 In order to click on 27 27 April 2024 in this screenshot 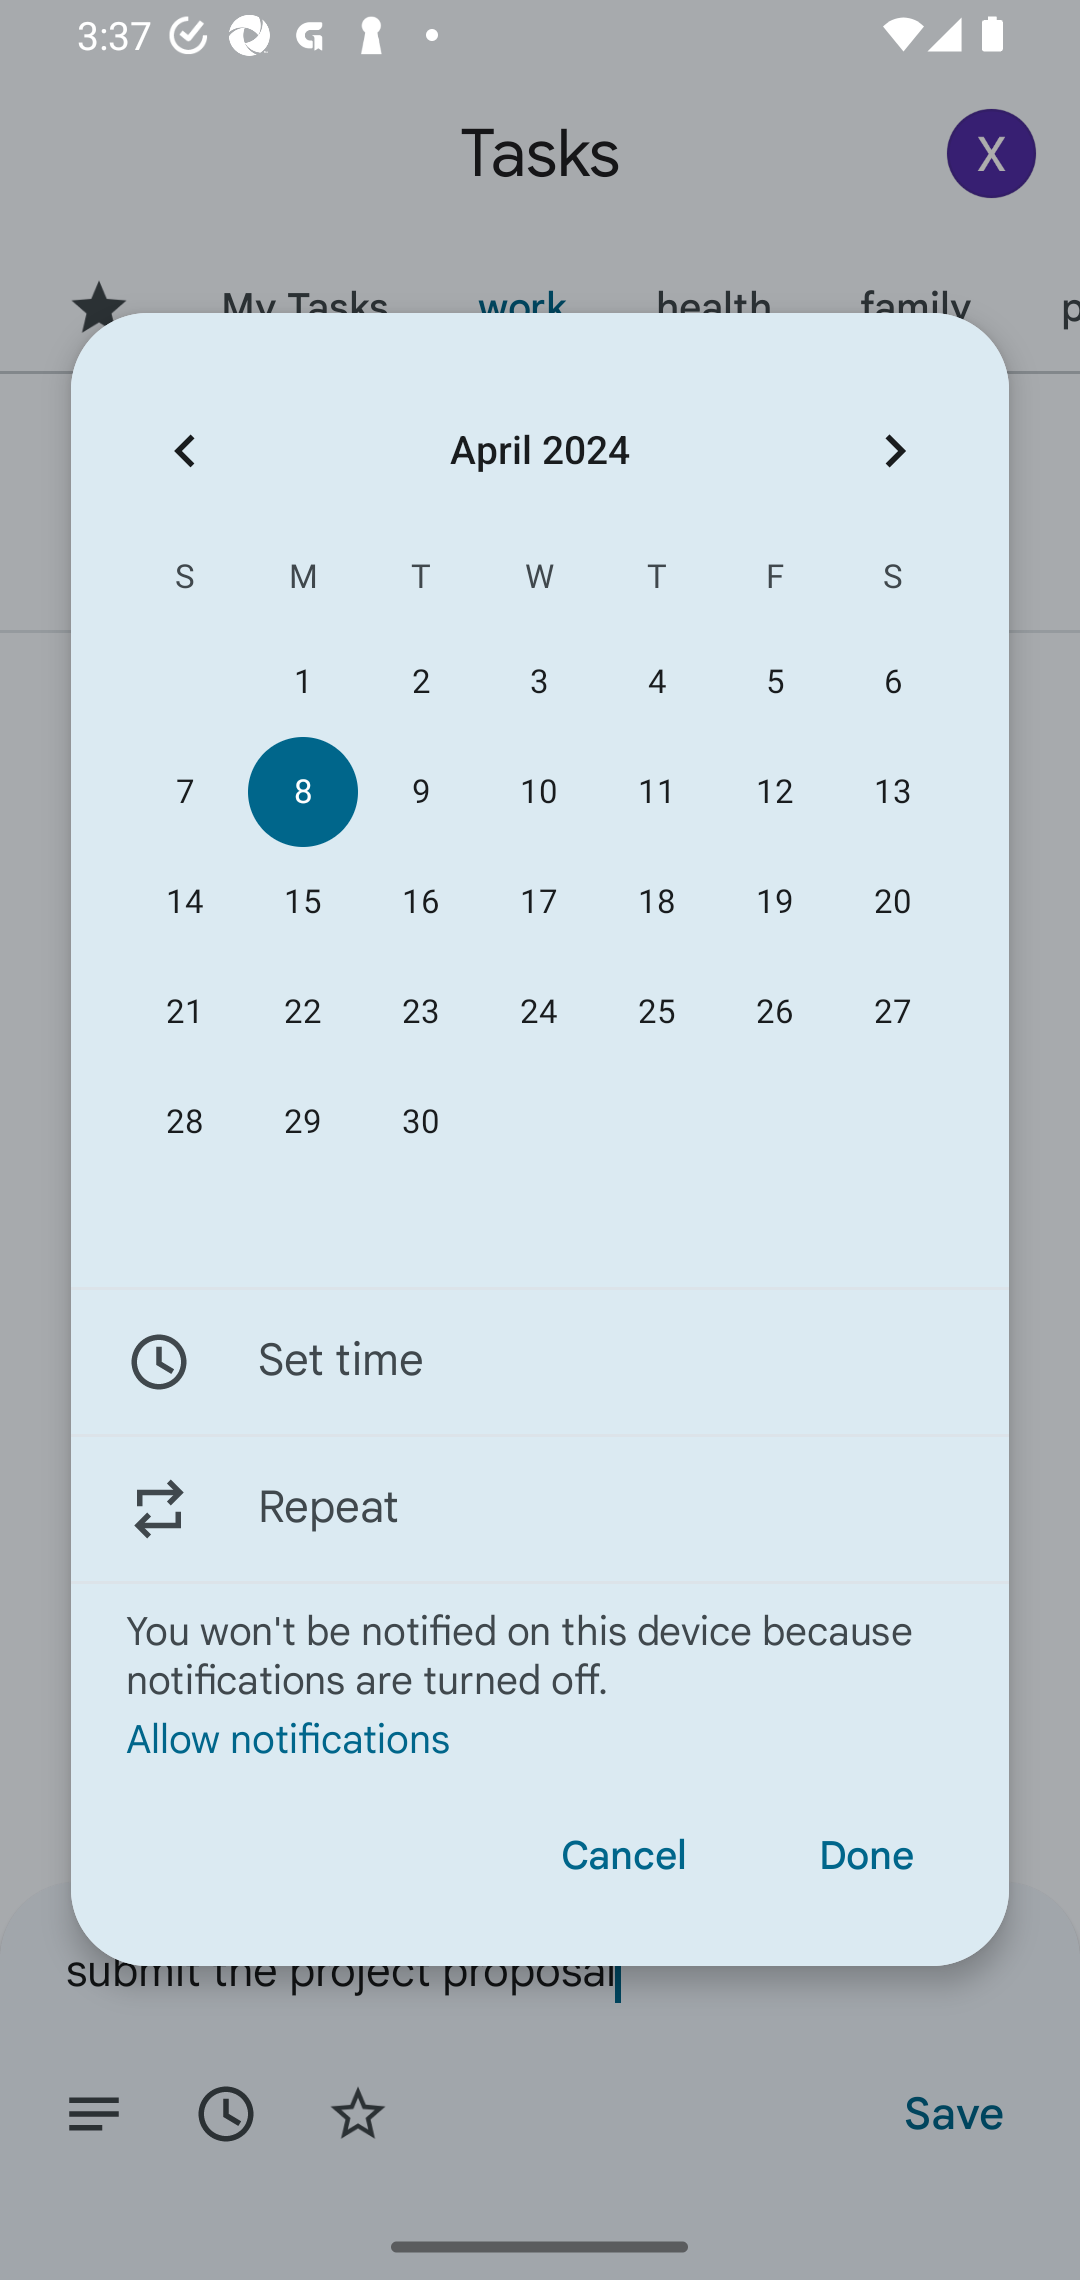, I will do `click(892, 1012)`.